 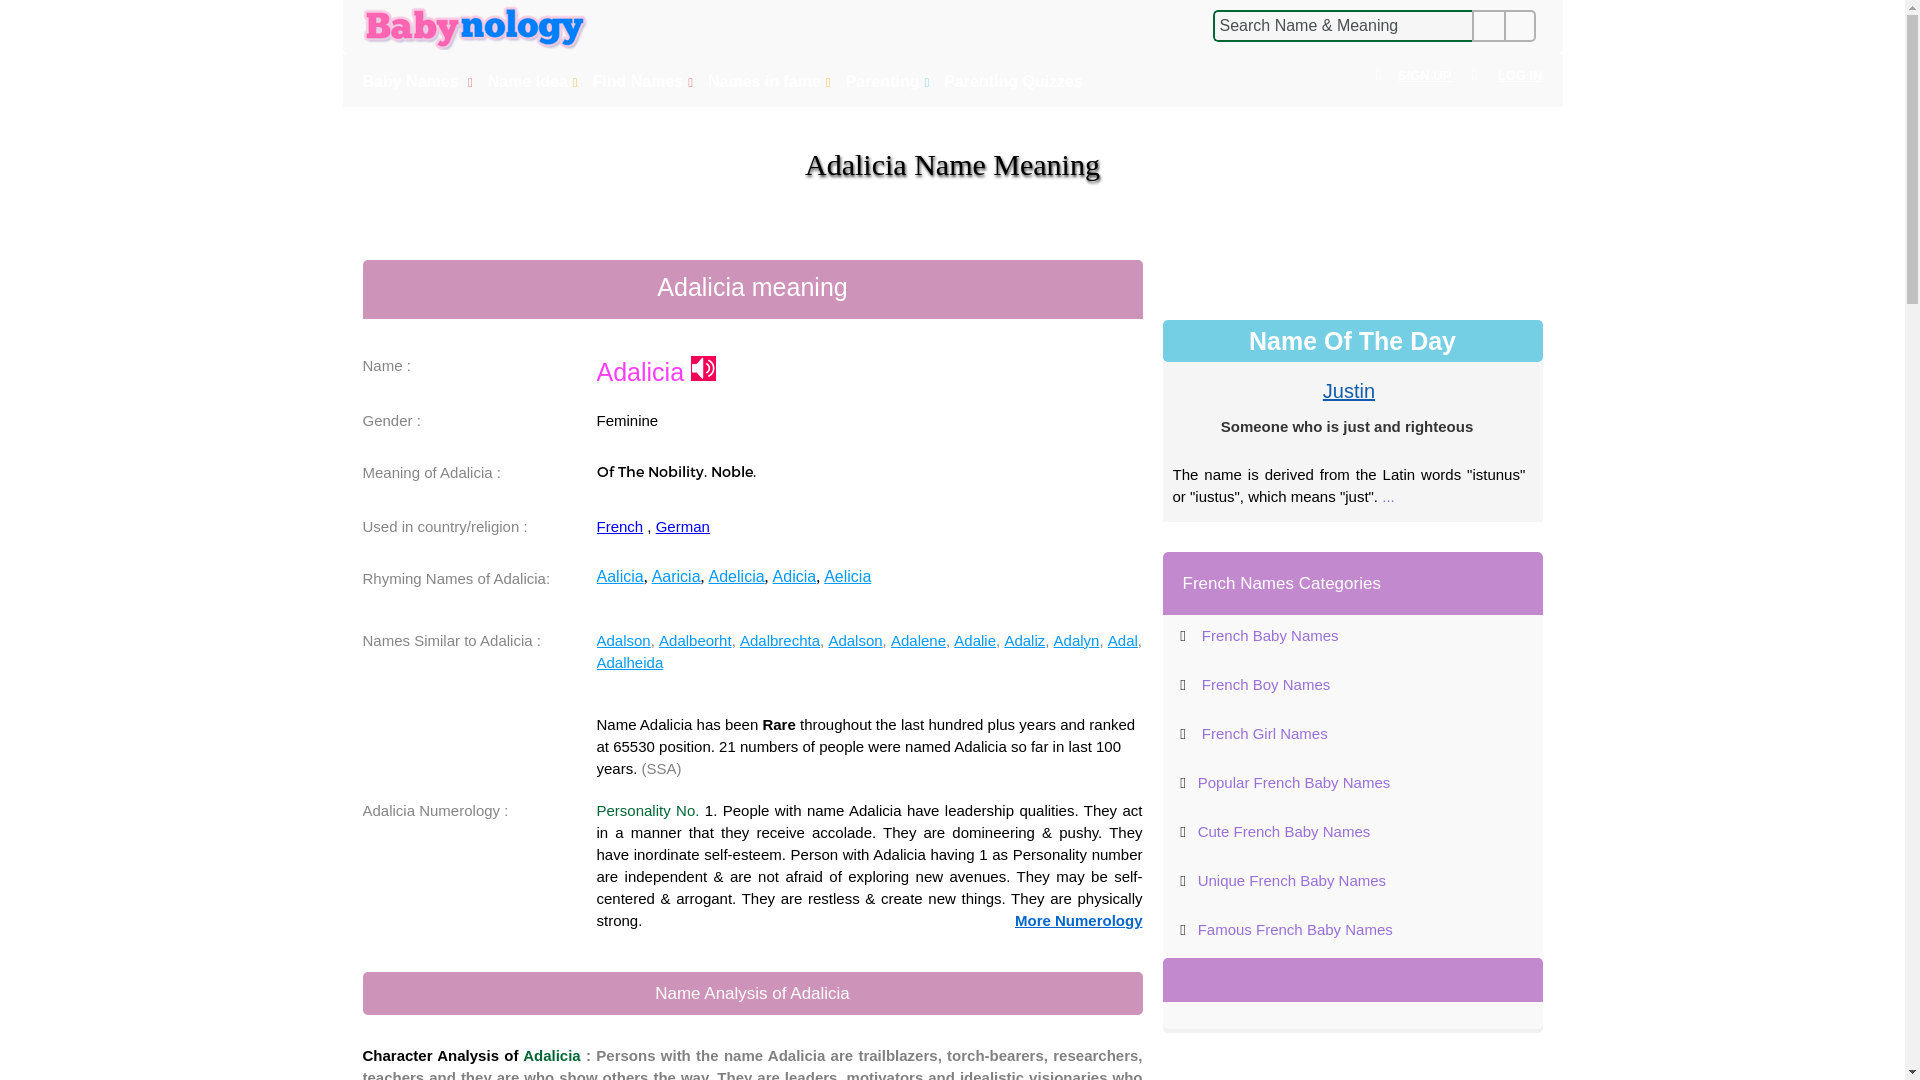 What do you see at coordinates (1270, 635) in the screenshot?
I see `French Baby Names meaning` at bounding box center [1270, 635].